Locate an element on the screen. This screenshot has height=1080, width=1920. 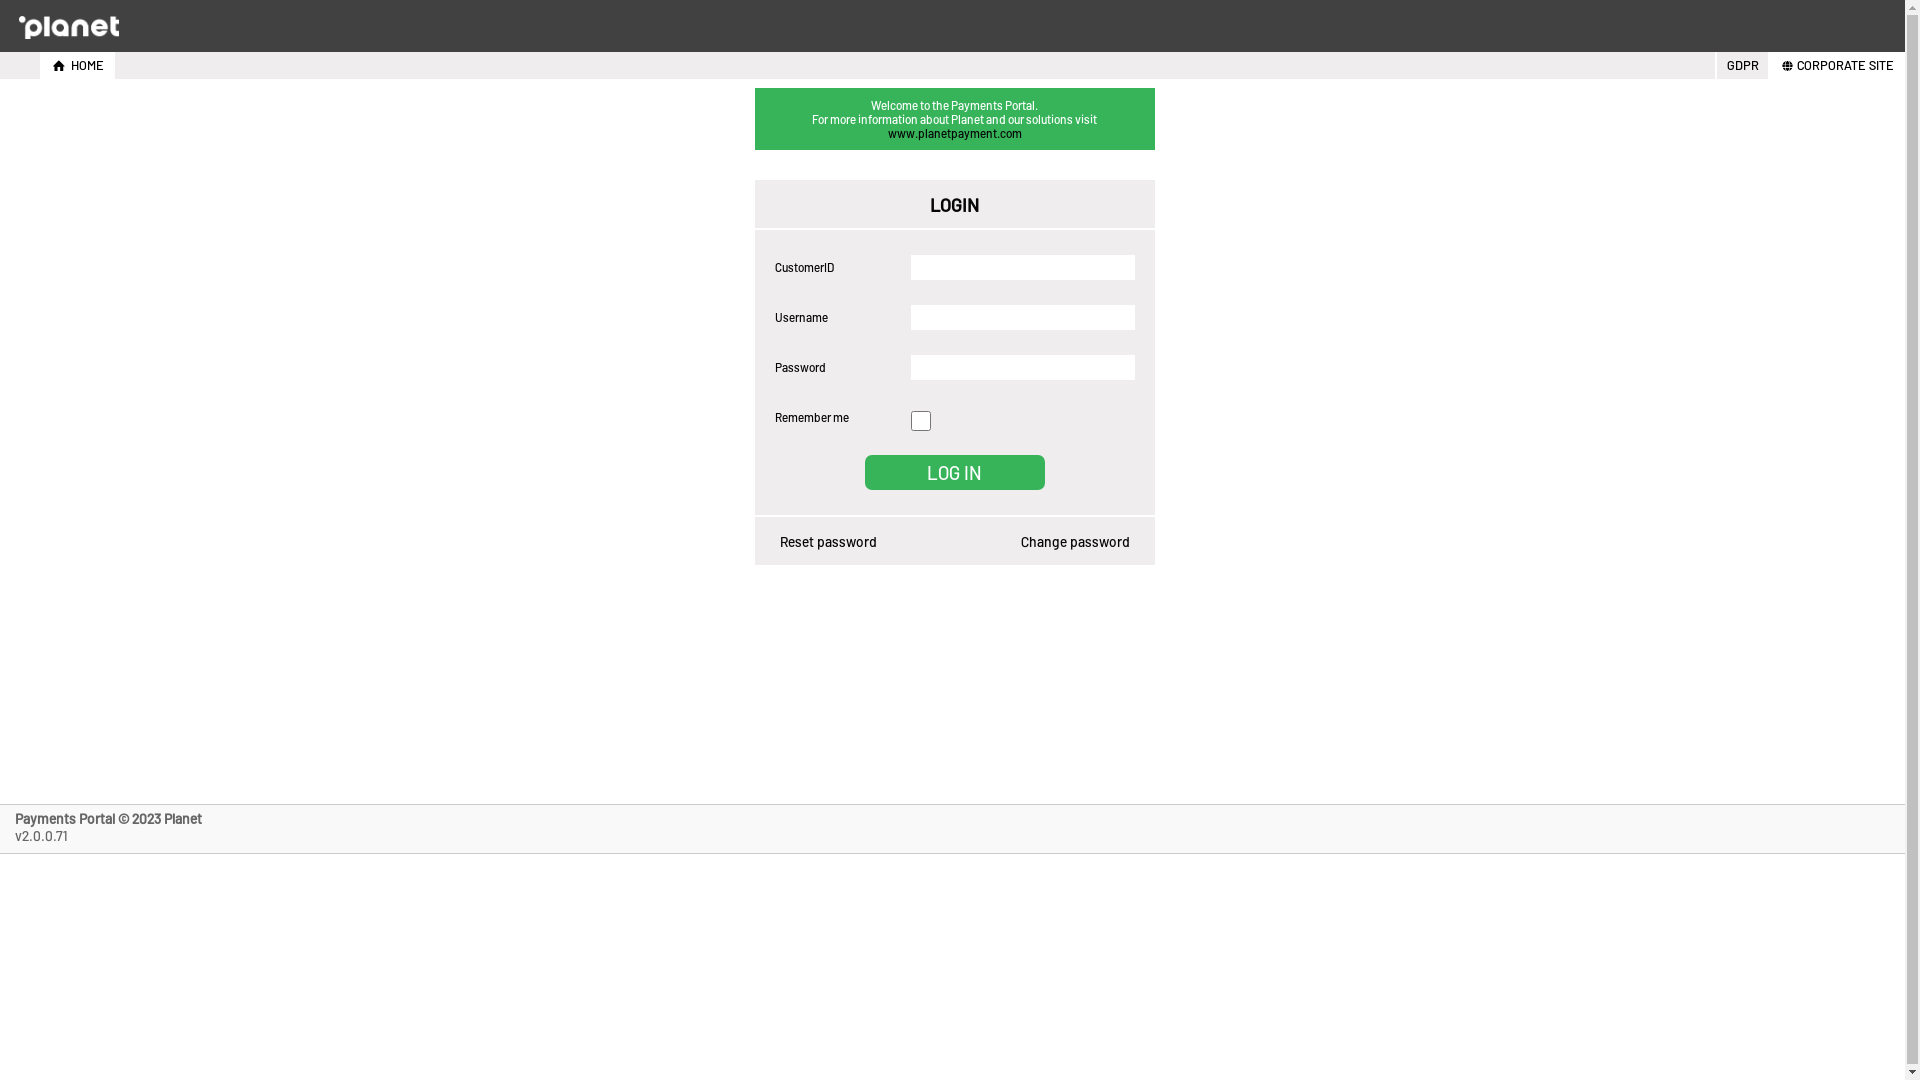
www.planetpayment.com is located at coordinates (955, 133).